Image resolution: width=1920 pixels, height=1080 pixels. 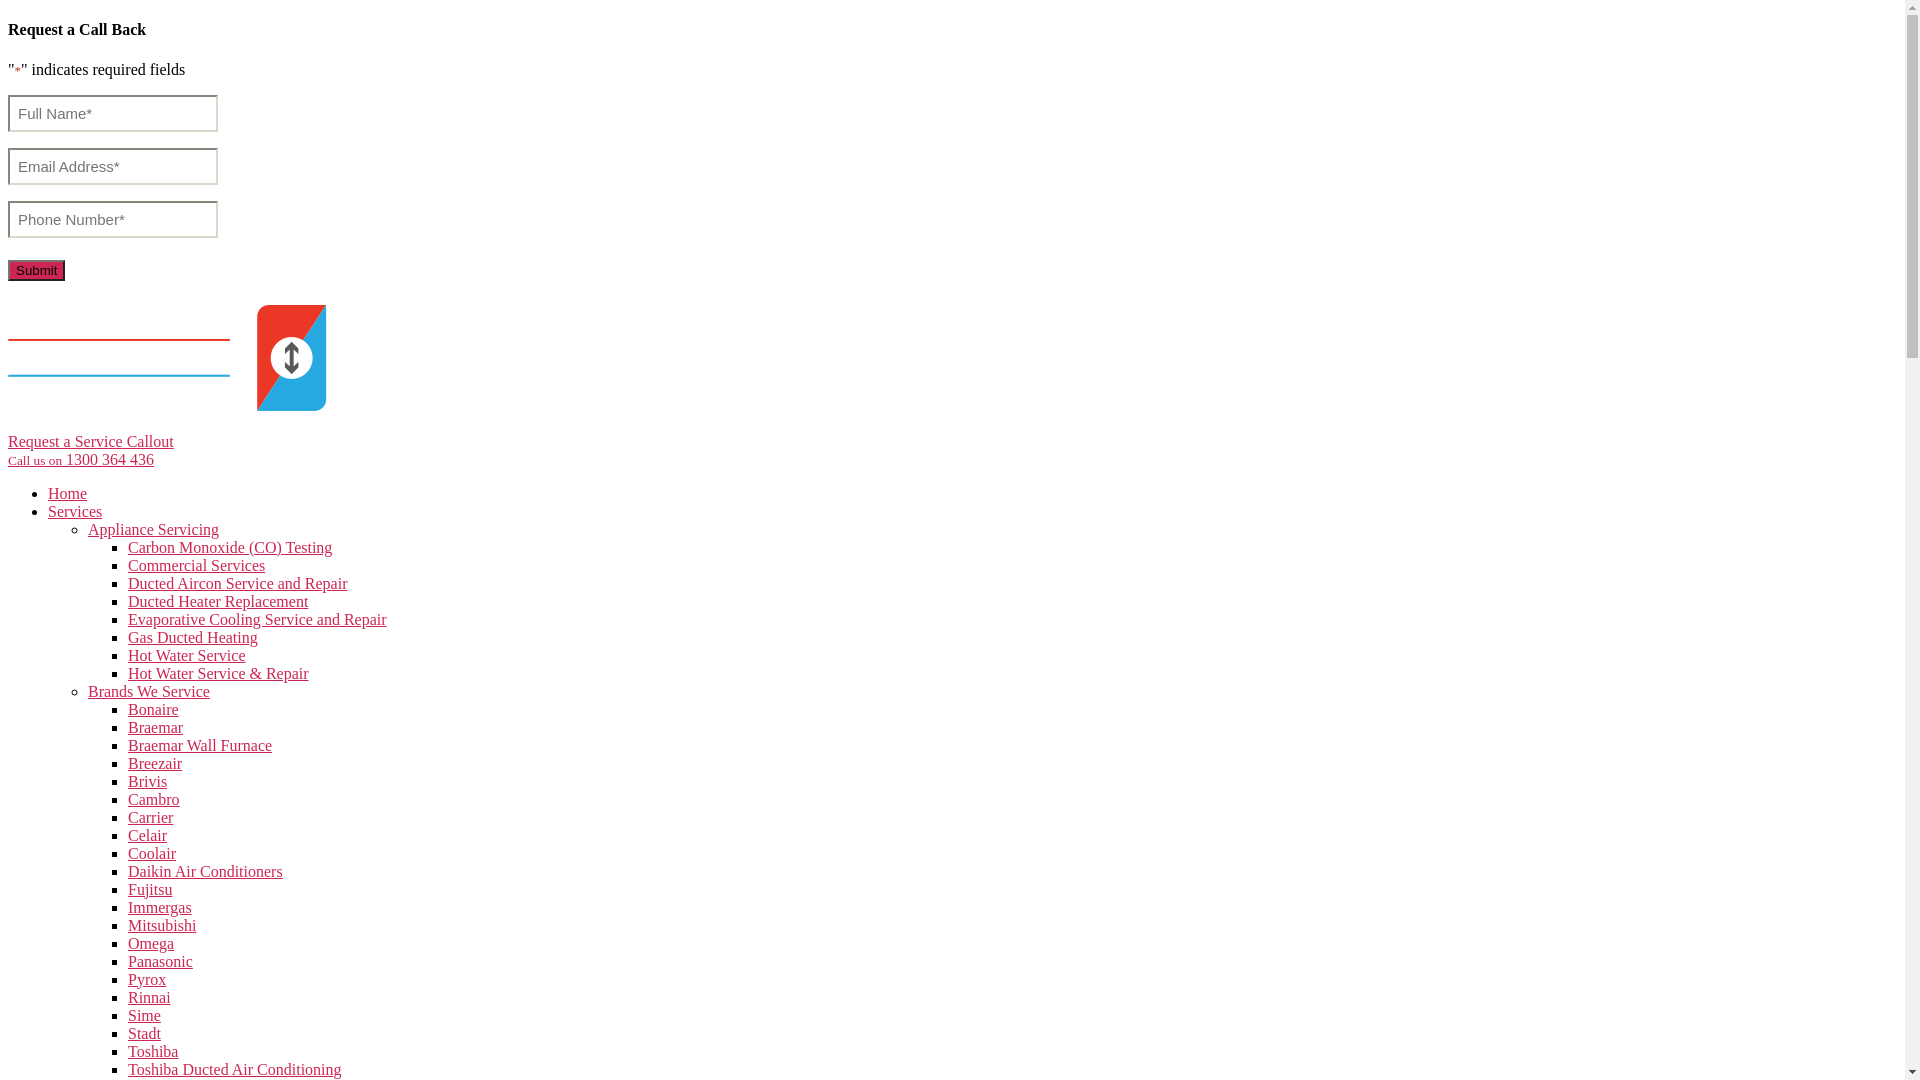 I want to click on Ducted Aircon Service and Repair, so click(x=238, y=584).